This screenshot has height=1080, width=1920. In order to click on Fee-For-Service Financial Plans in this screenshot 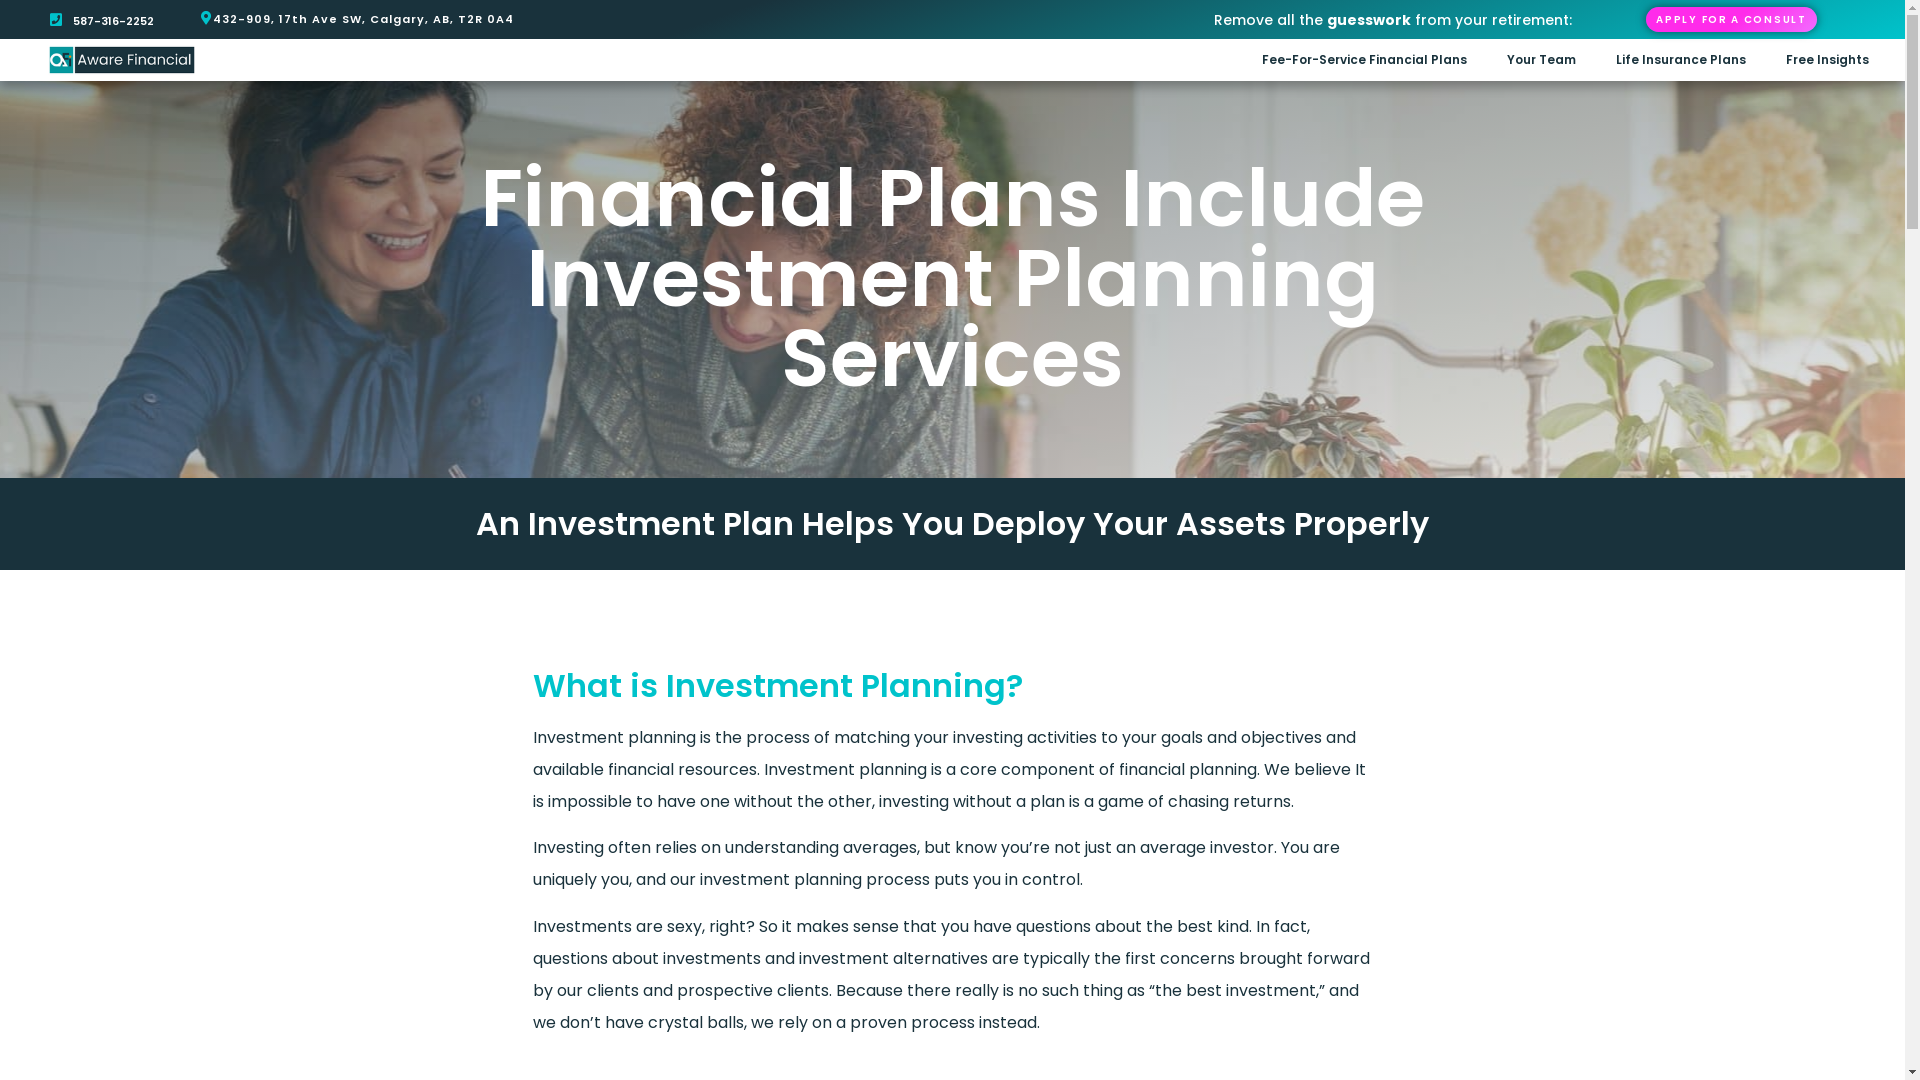, I will do `click(1364, 60)`.